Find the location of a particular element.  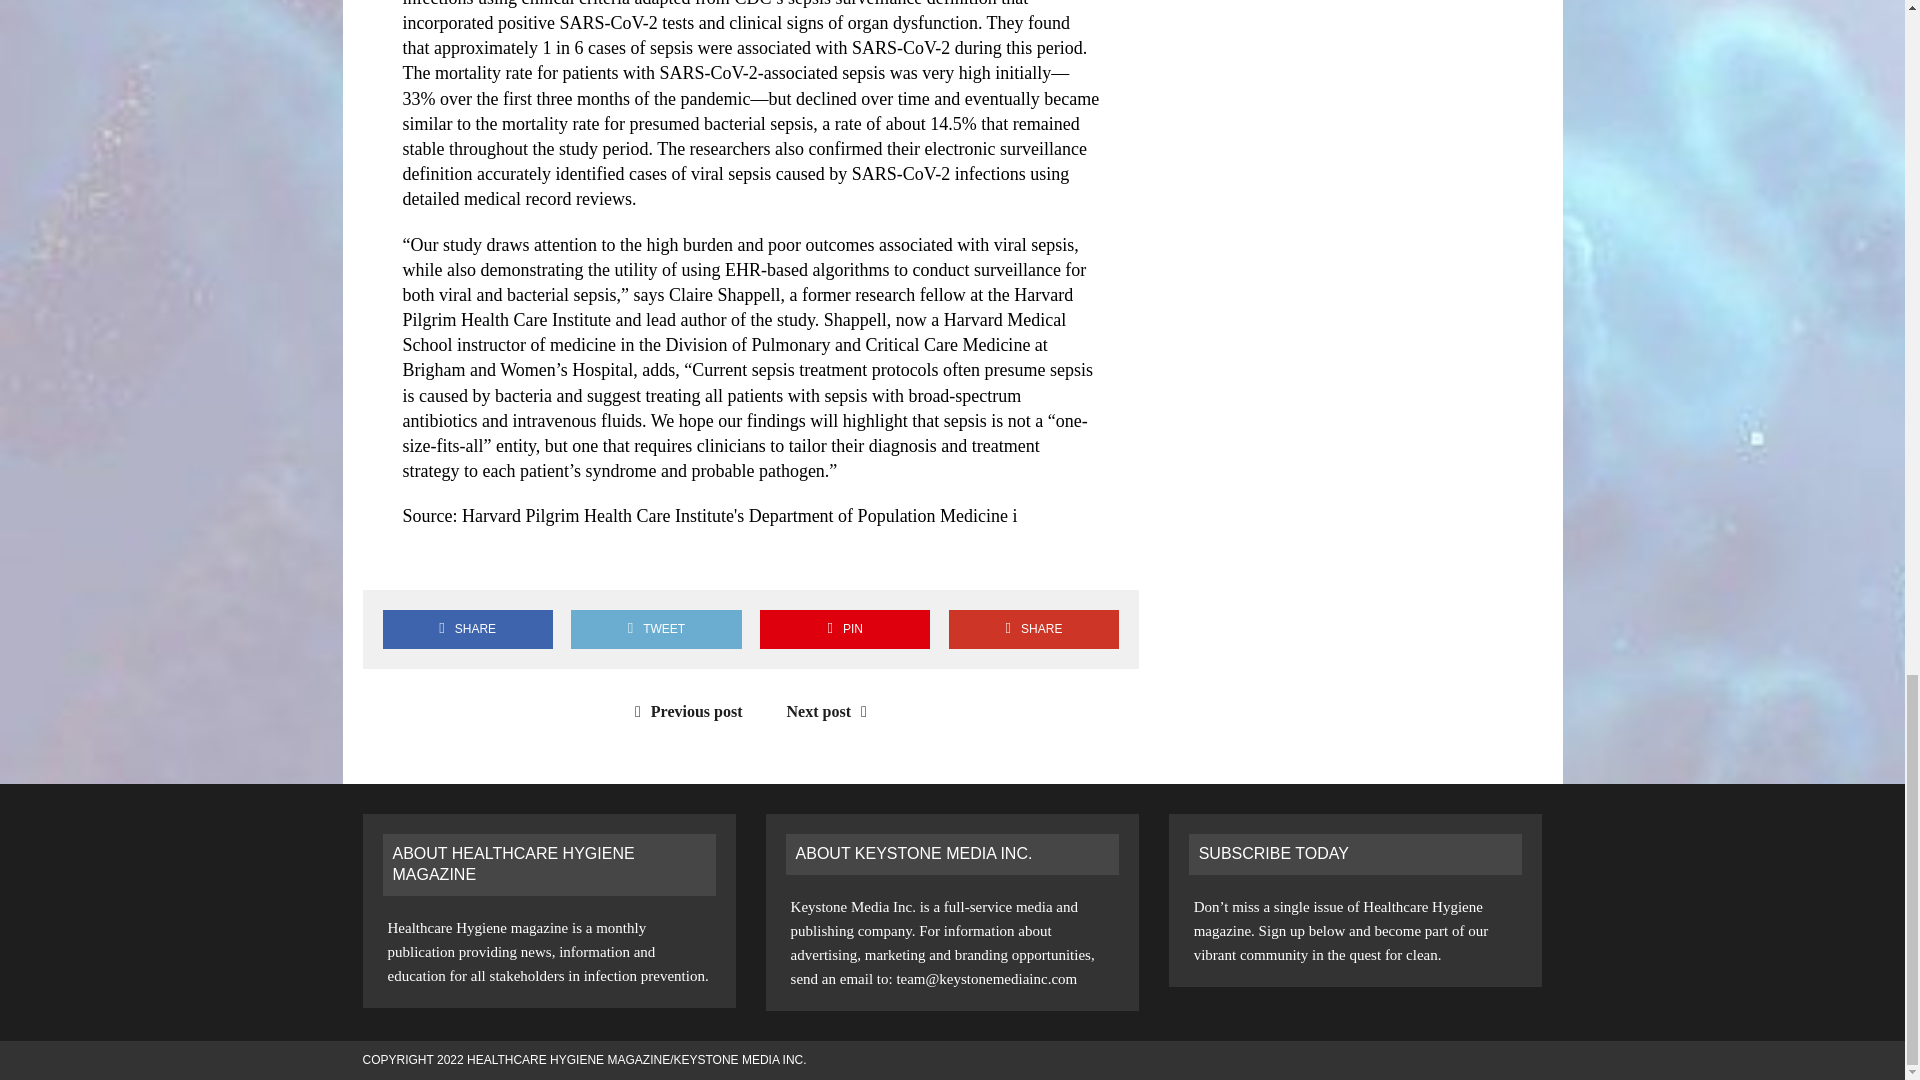

TWEET is located at coordinates (656, 630).